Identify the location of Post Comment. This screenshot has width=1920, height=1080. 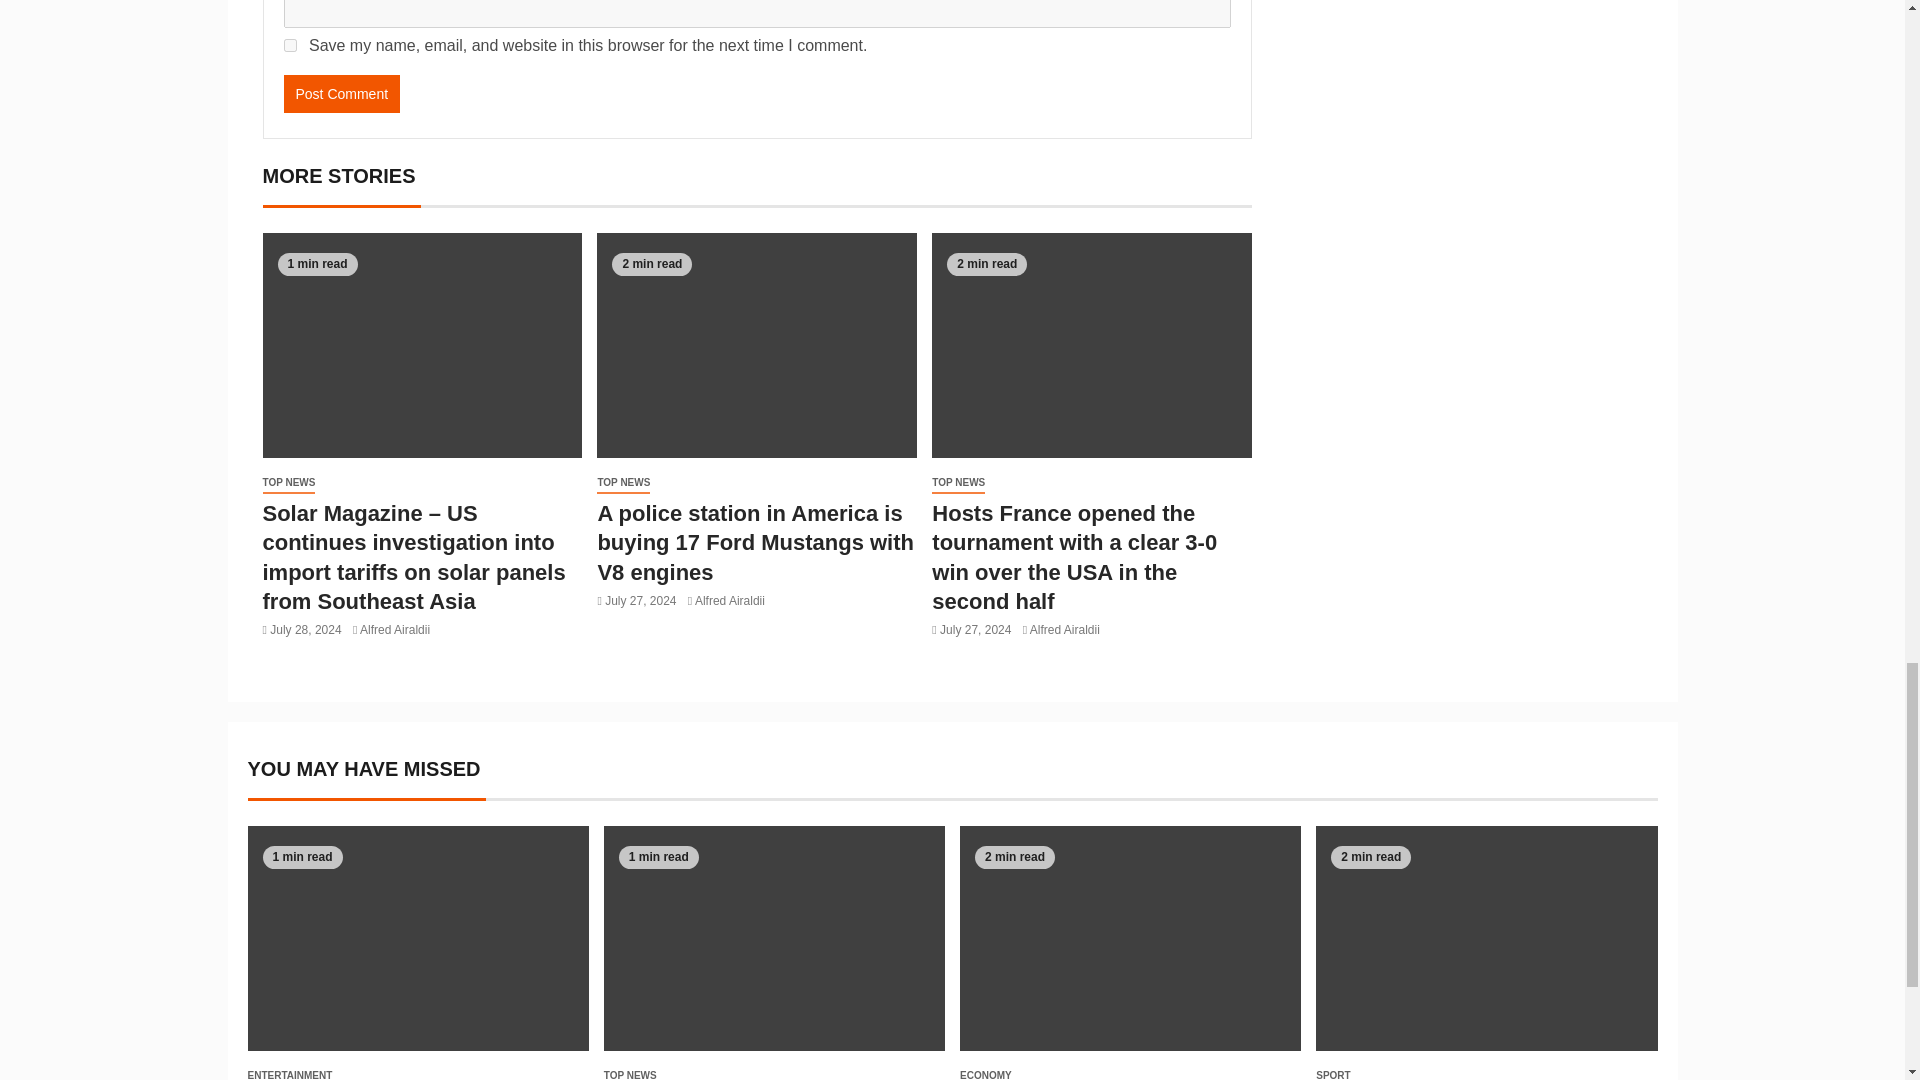
(342, 94).